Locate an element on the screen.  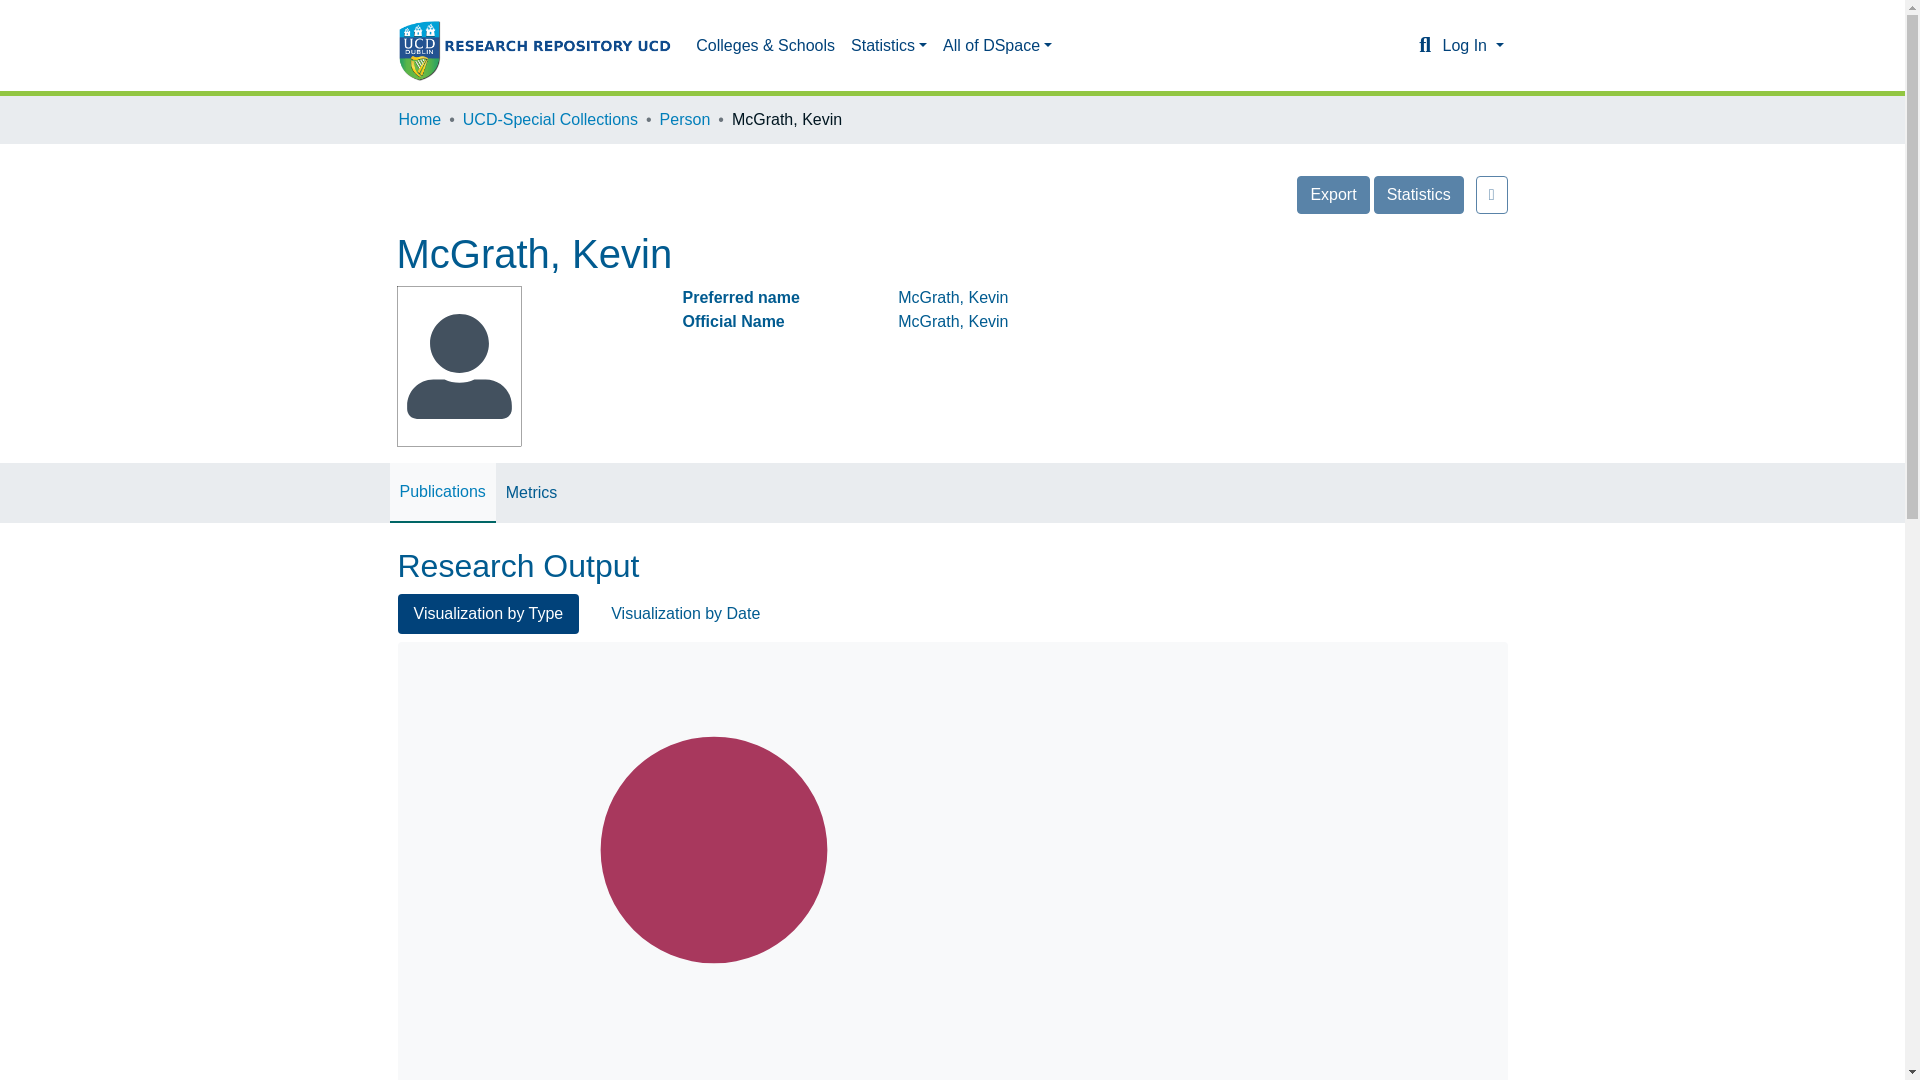
Statistics is located at coordinates (1418, 194).